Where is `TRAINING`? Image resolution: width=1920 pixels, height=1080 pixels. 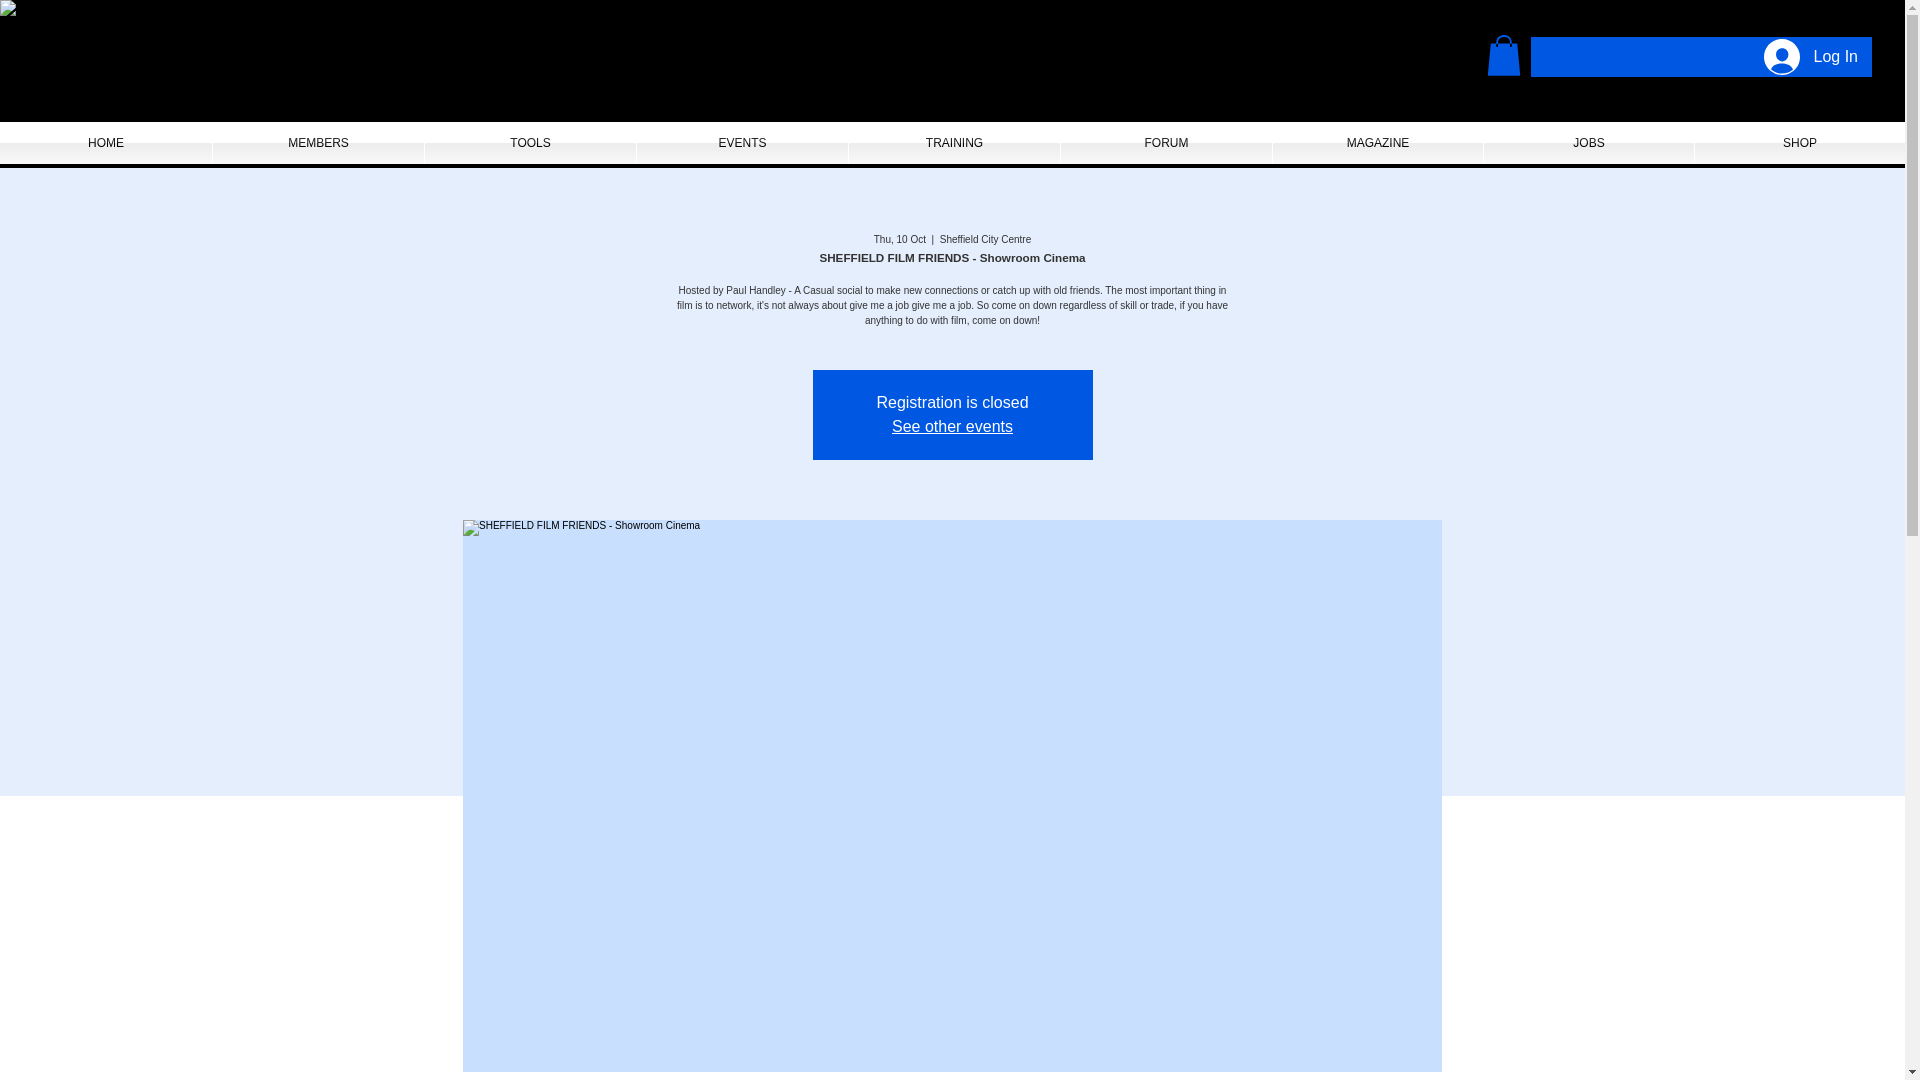
TRAINING is located at coordinates (954, 143).